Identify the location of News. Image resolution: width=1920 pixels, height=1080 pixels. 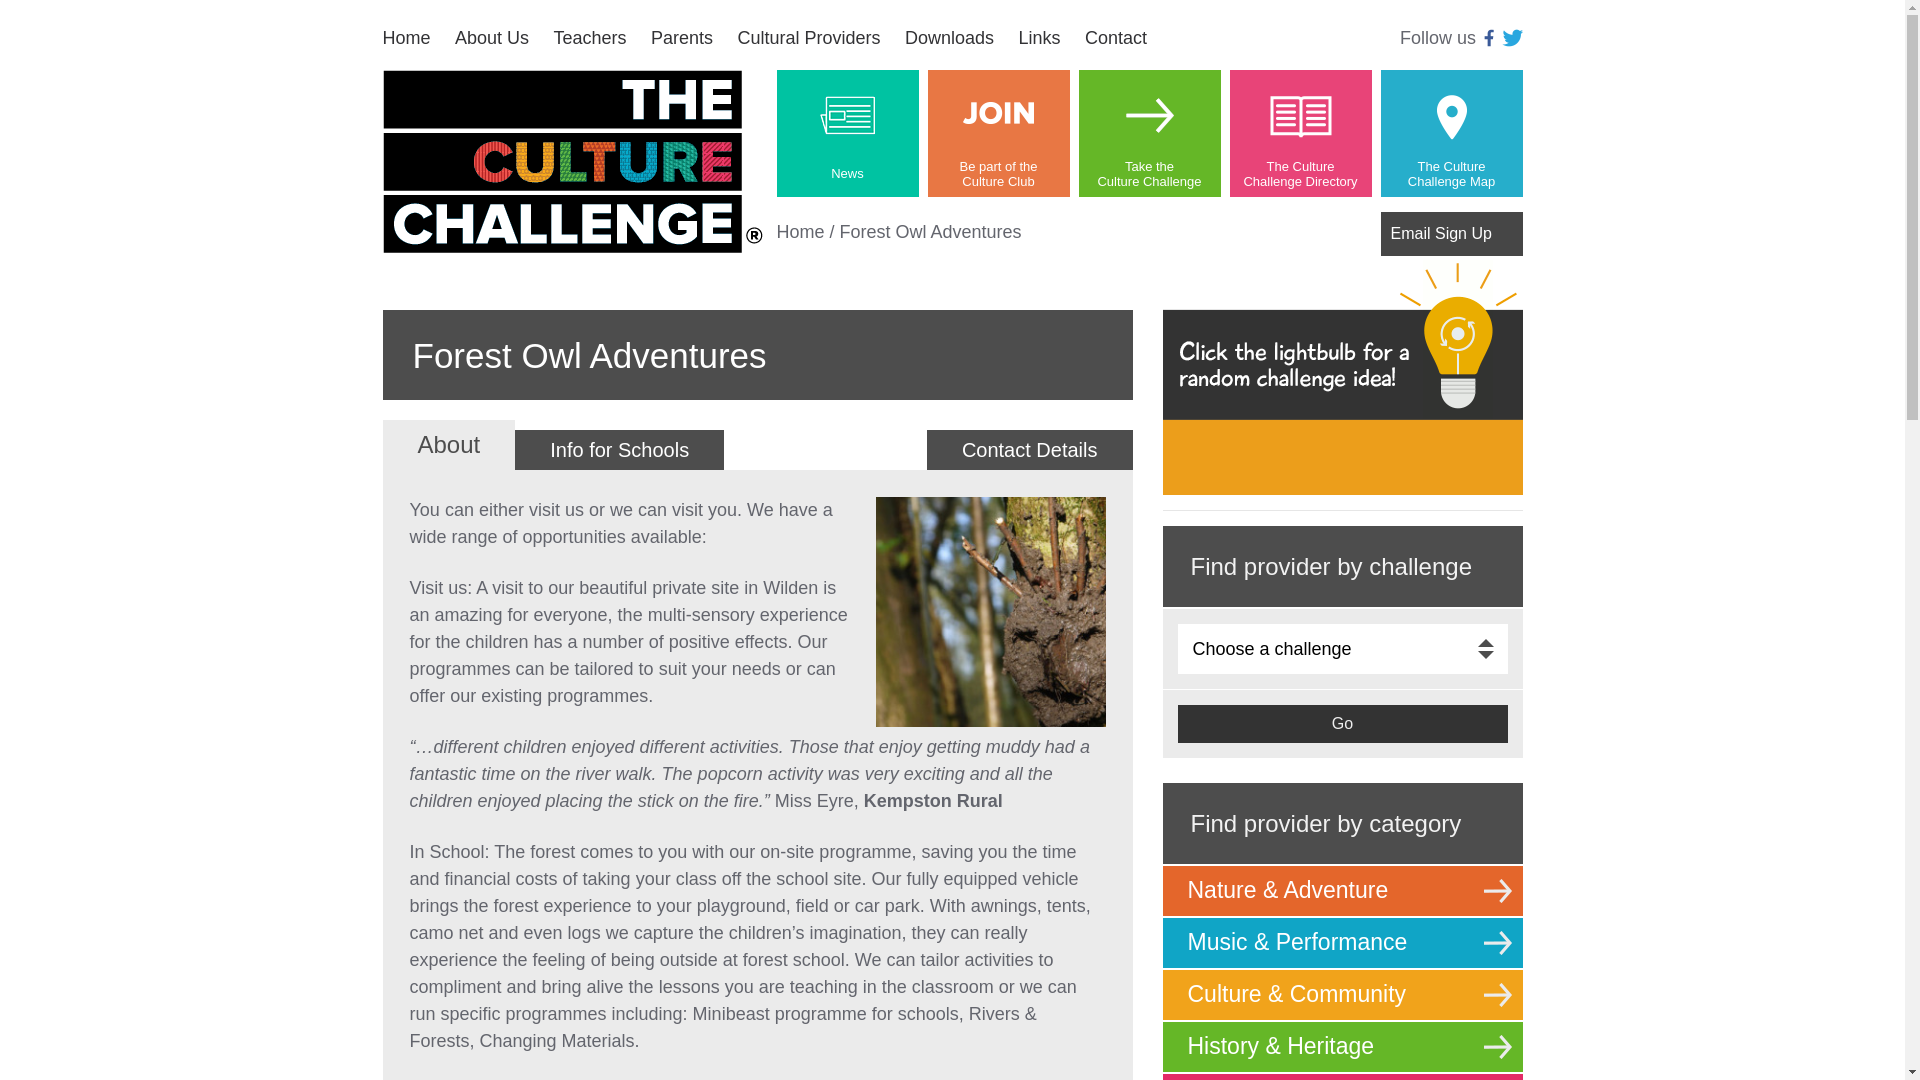
(846, 133).